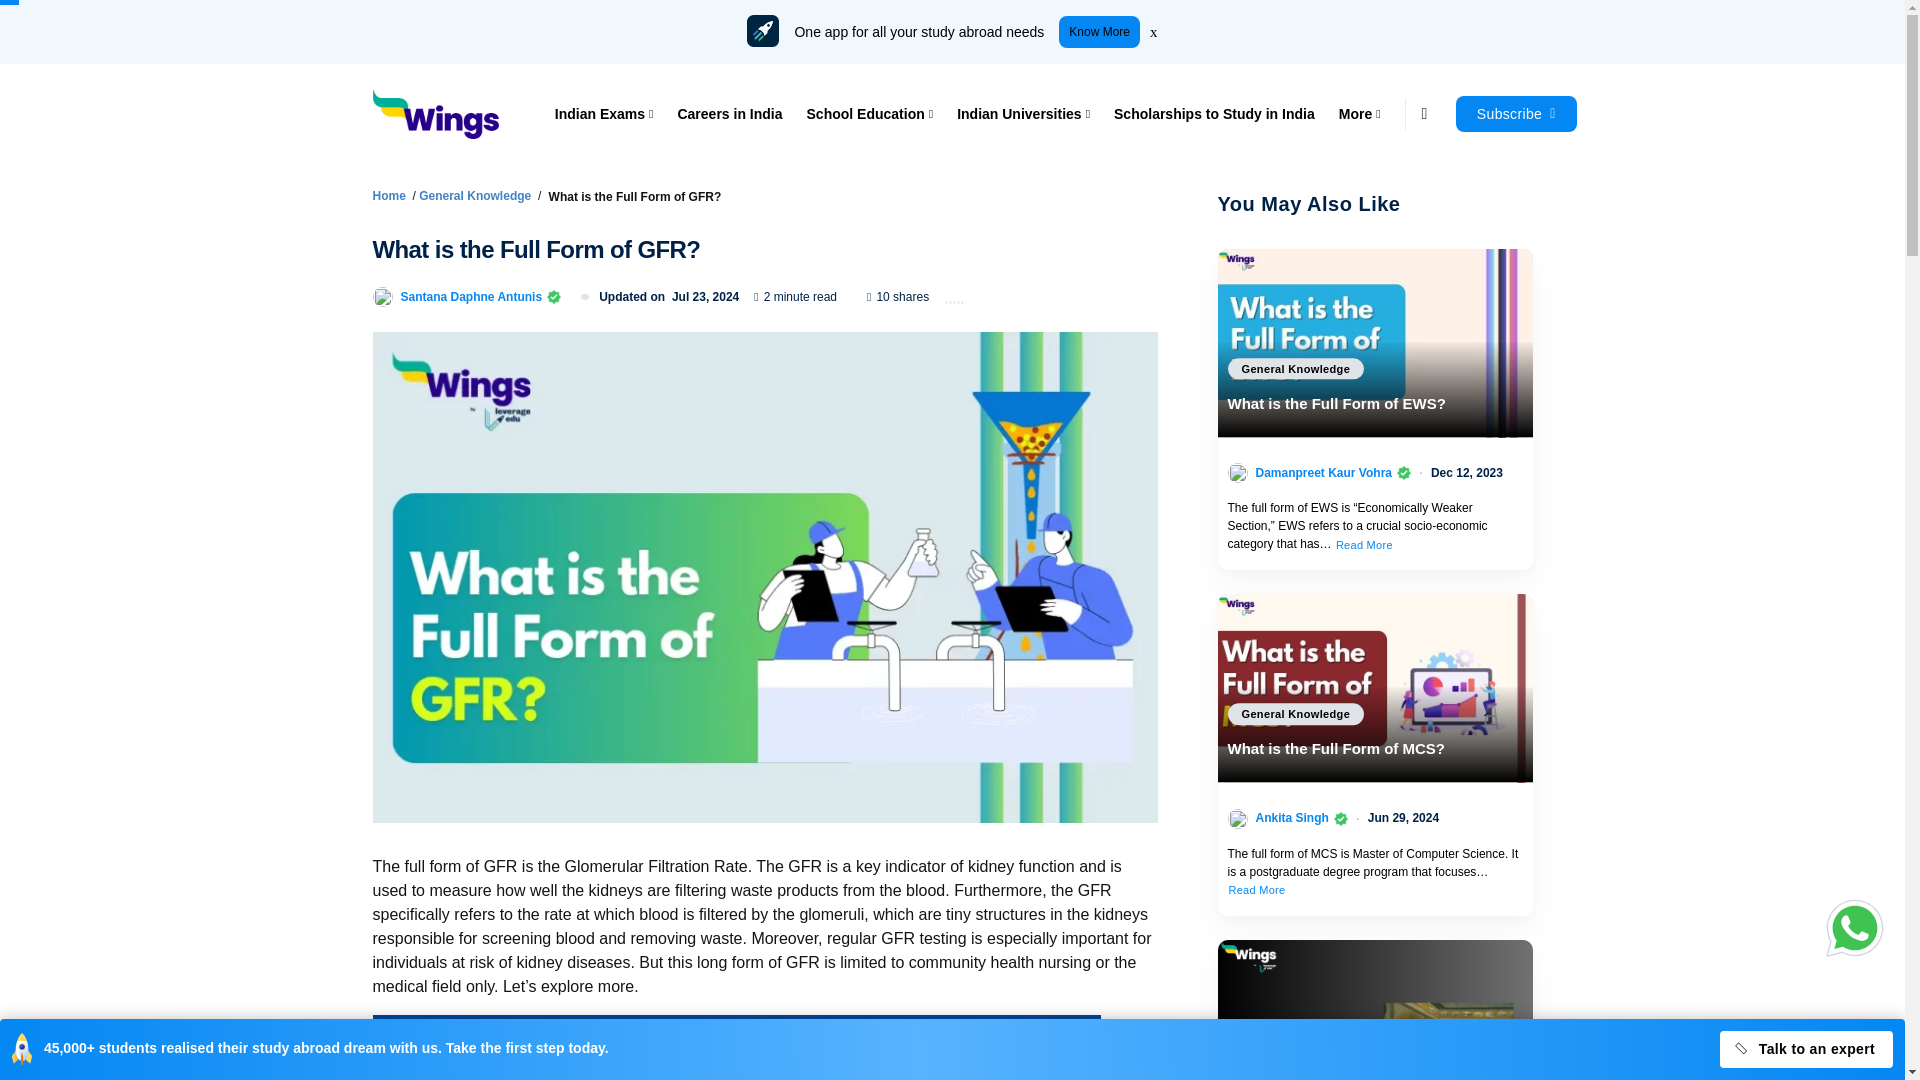  I want to click on View all posts by Santana Daphne Antunis, so click(470, 296).